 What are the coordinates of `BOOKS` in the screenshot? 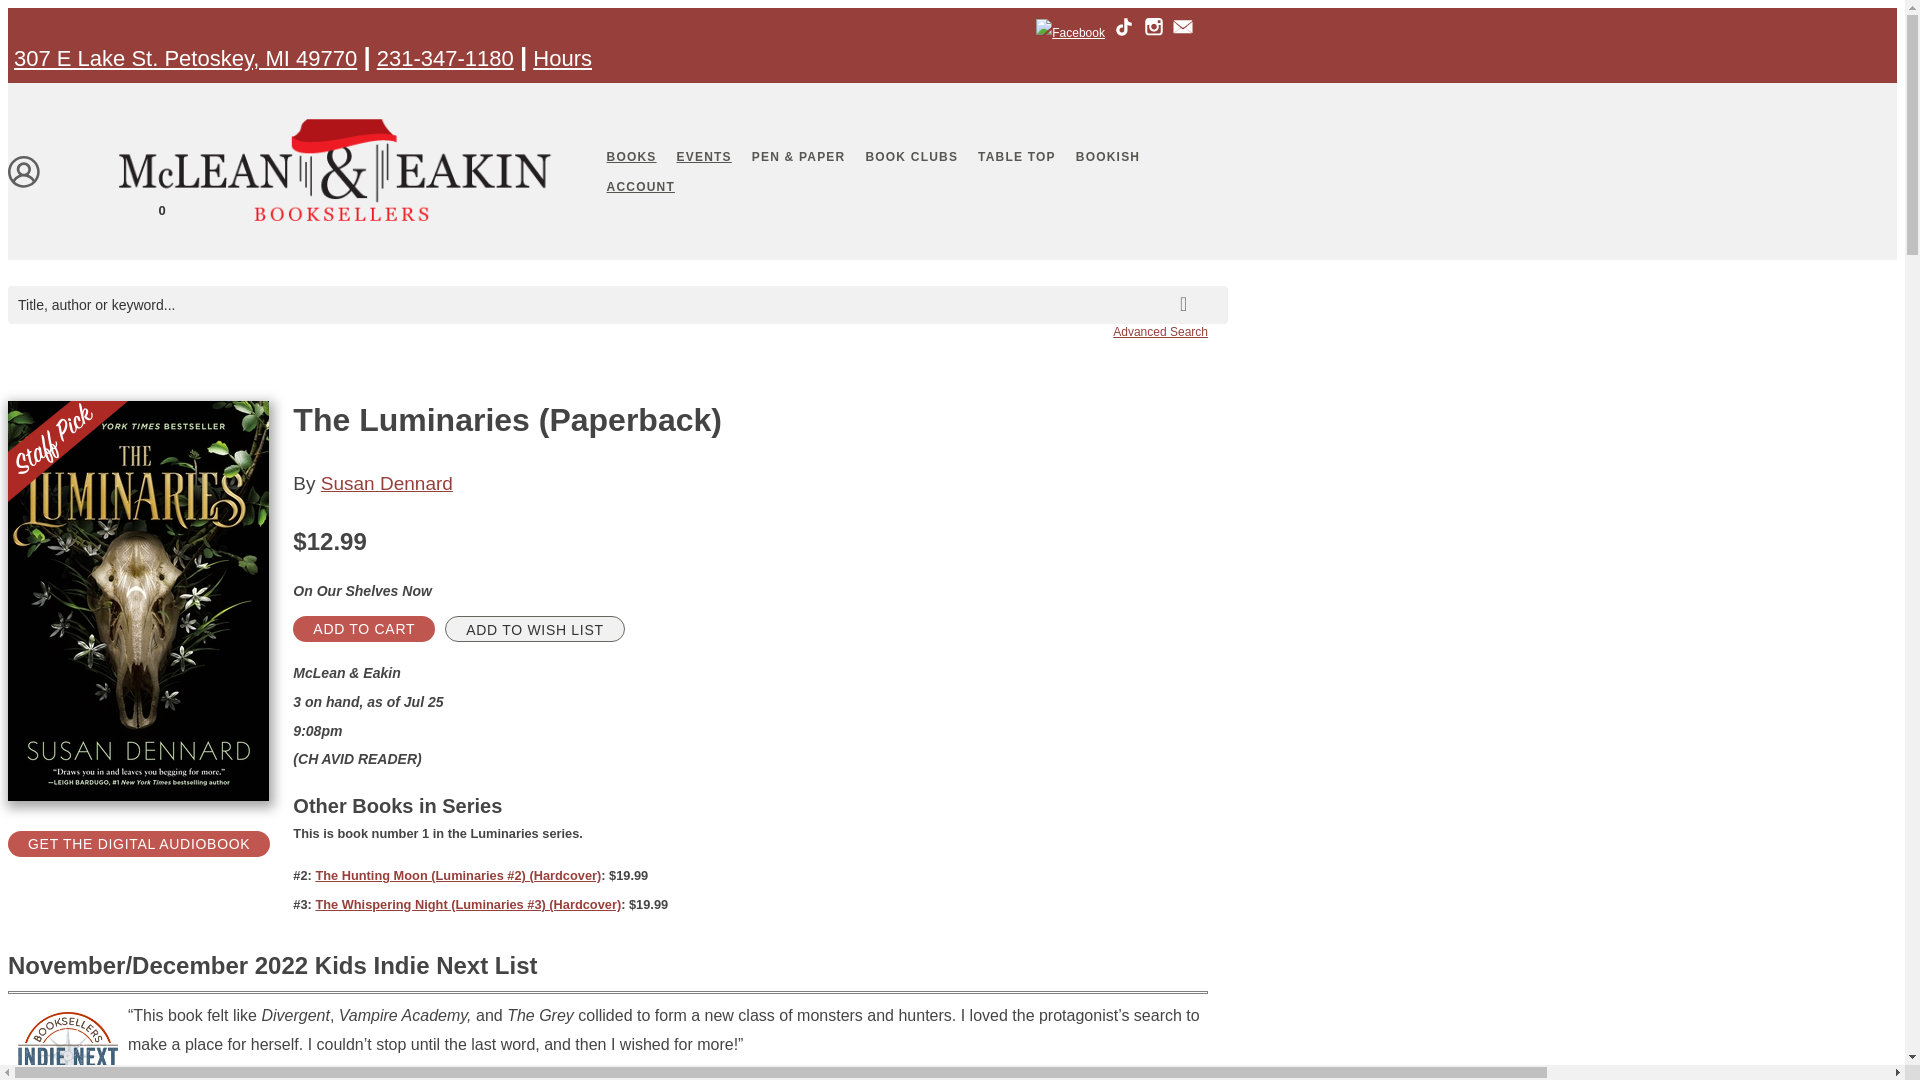 It's located at (632, 156).